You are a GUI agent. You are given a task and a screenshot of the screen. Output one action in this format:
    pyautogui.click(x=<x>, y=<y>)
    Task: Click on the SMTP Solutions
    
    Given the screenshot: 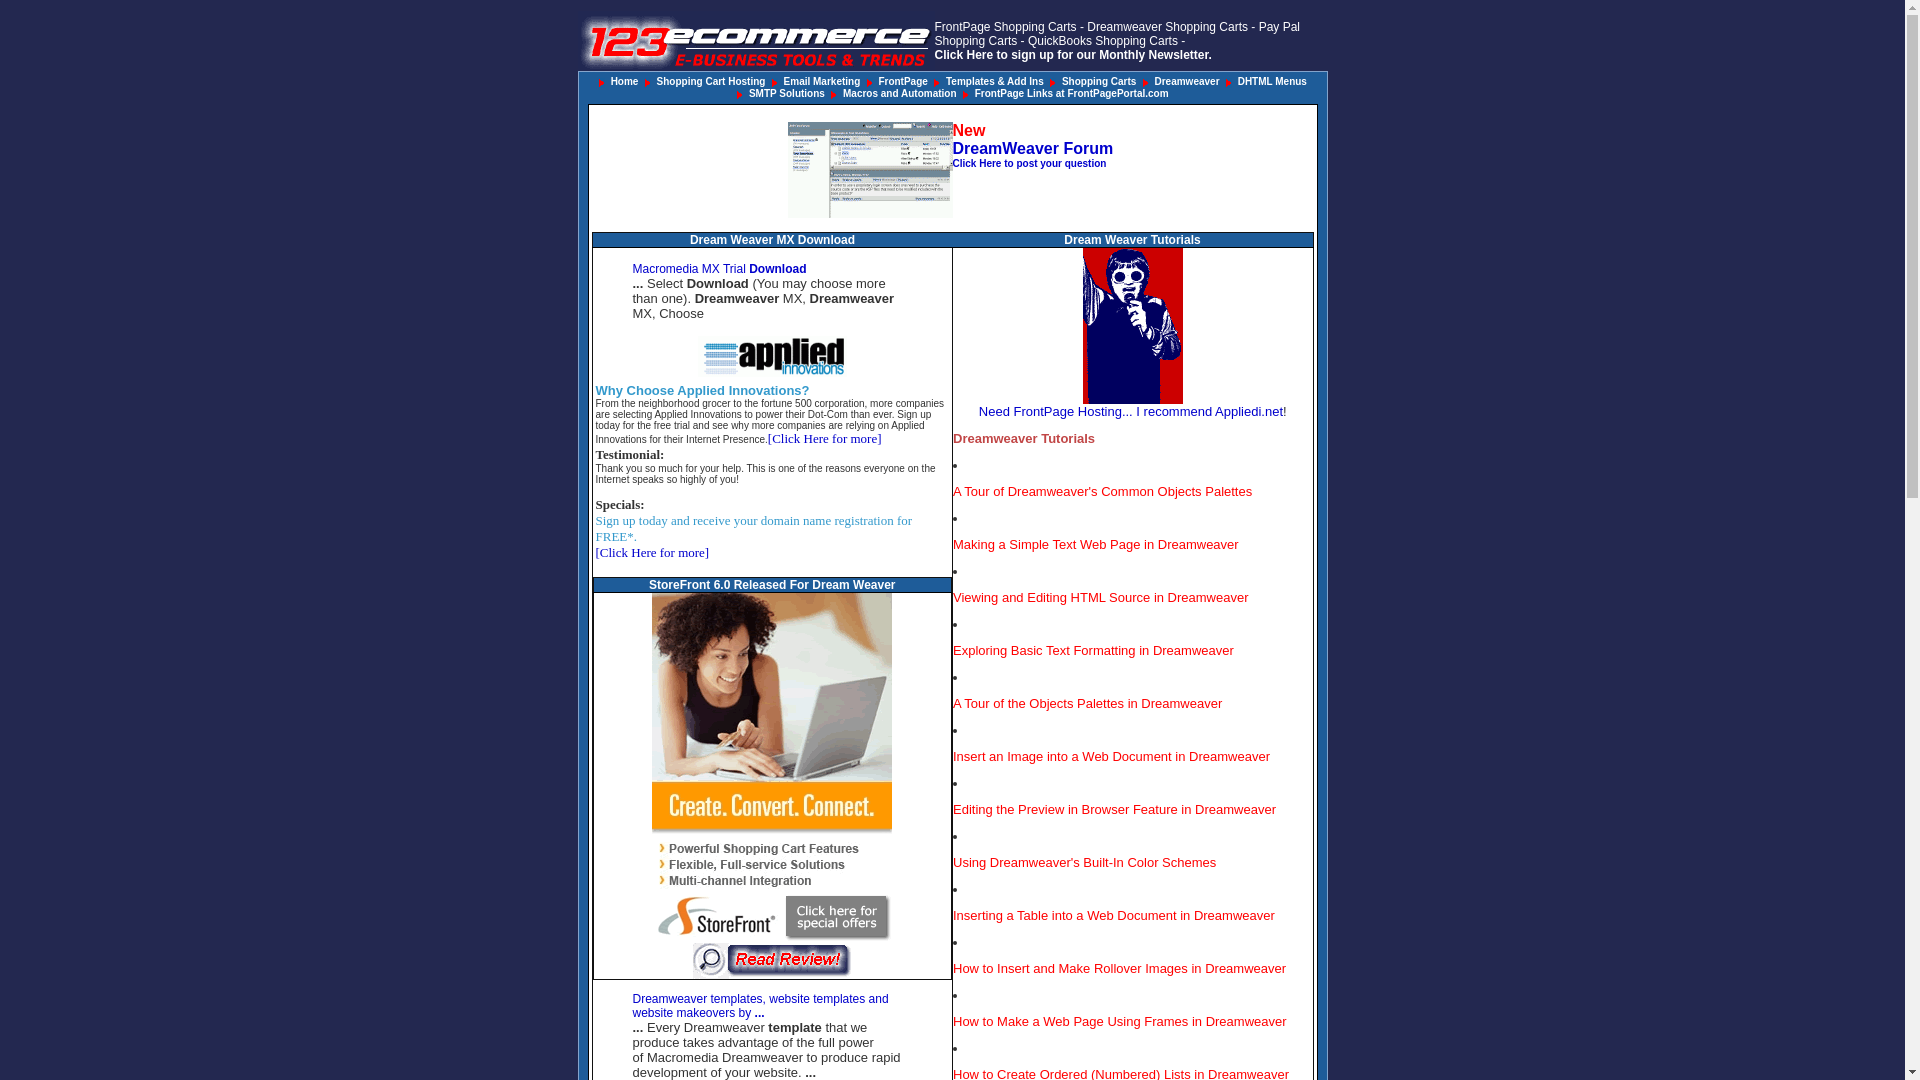 What is the action you would take?
    pyautogui.click(x=787, y=94)
    